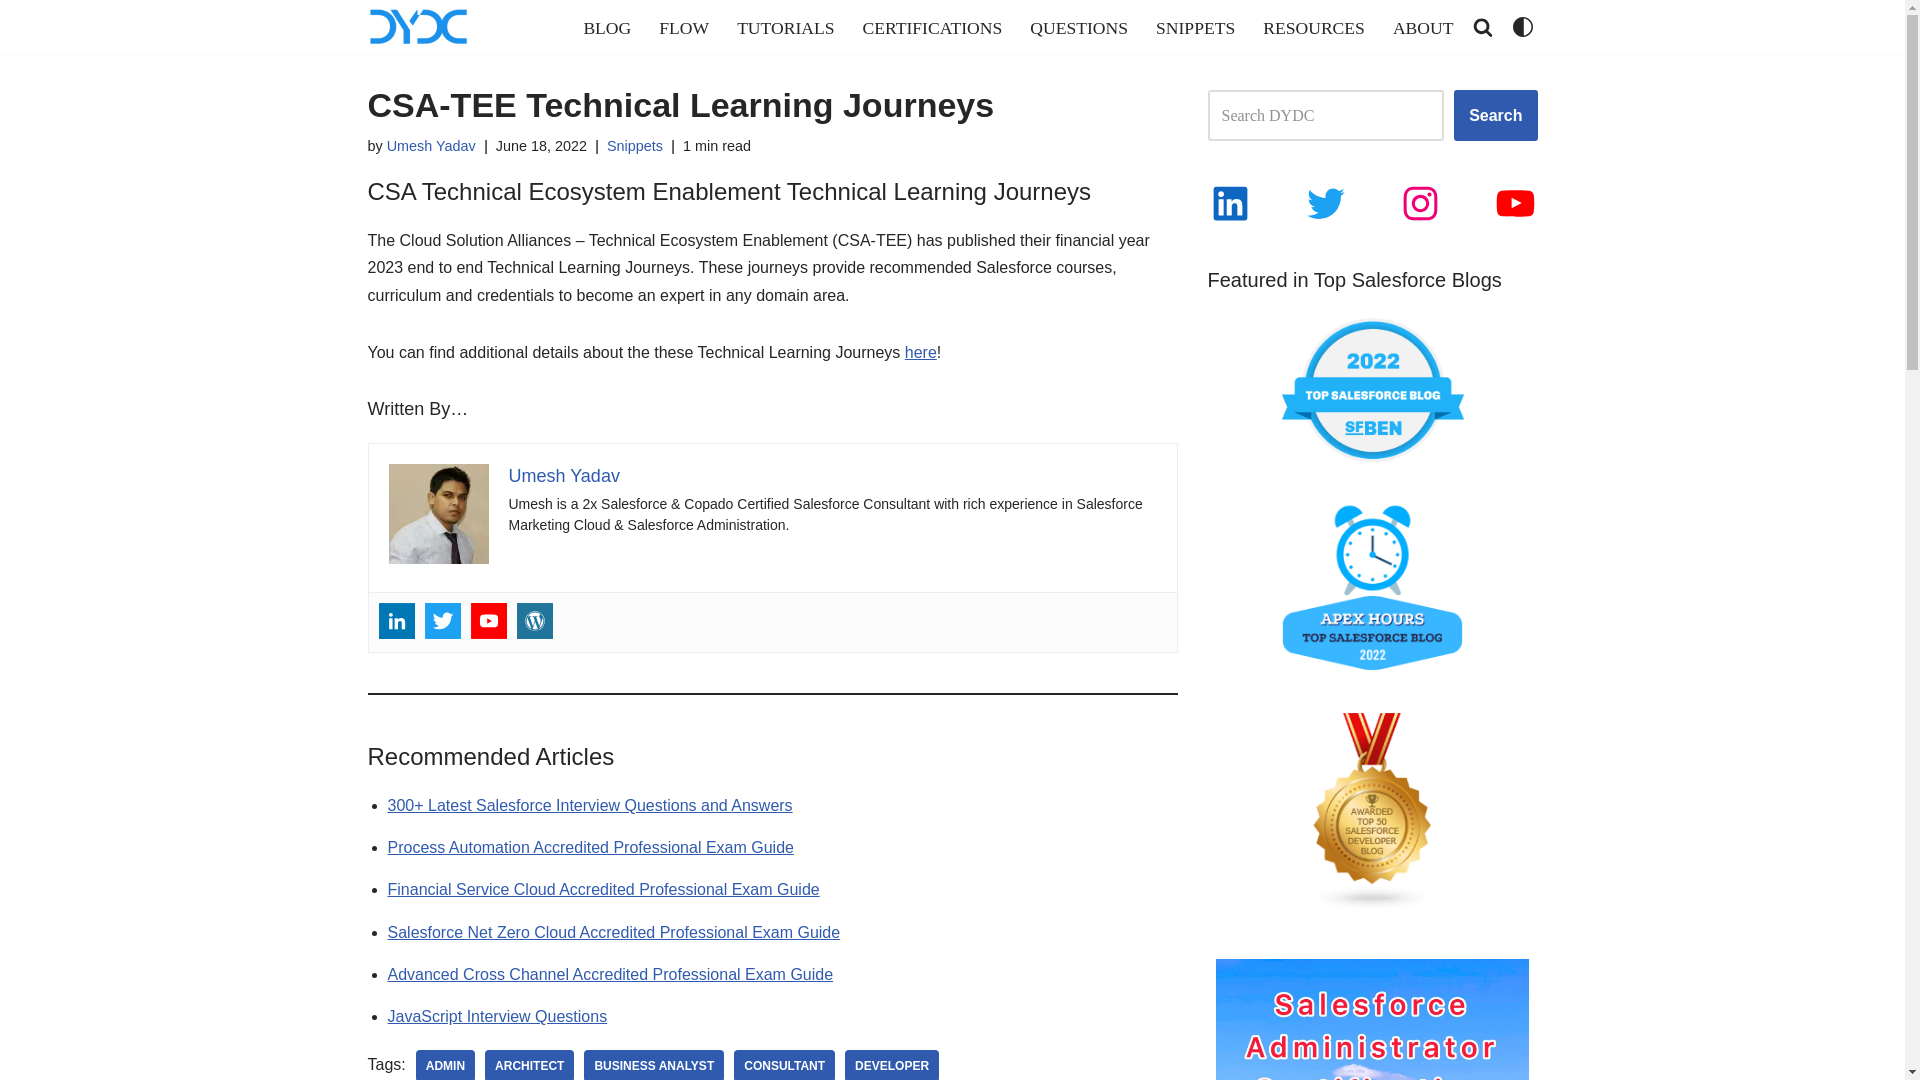 Image resolution: width=1920 pixels, height=1080 pixels. Describe the element at coordinates (530, 1064) in the screenshot. I see `Architect` at that location.